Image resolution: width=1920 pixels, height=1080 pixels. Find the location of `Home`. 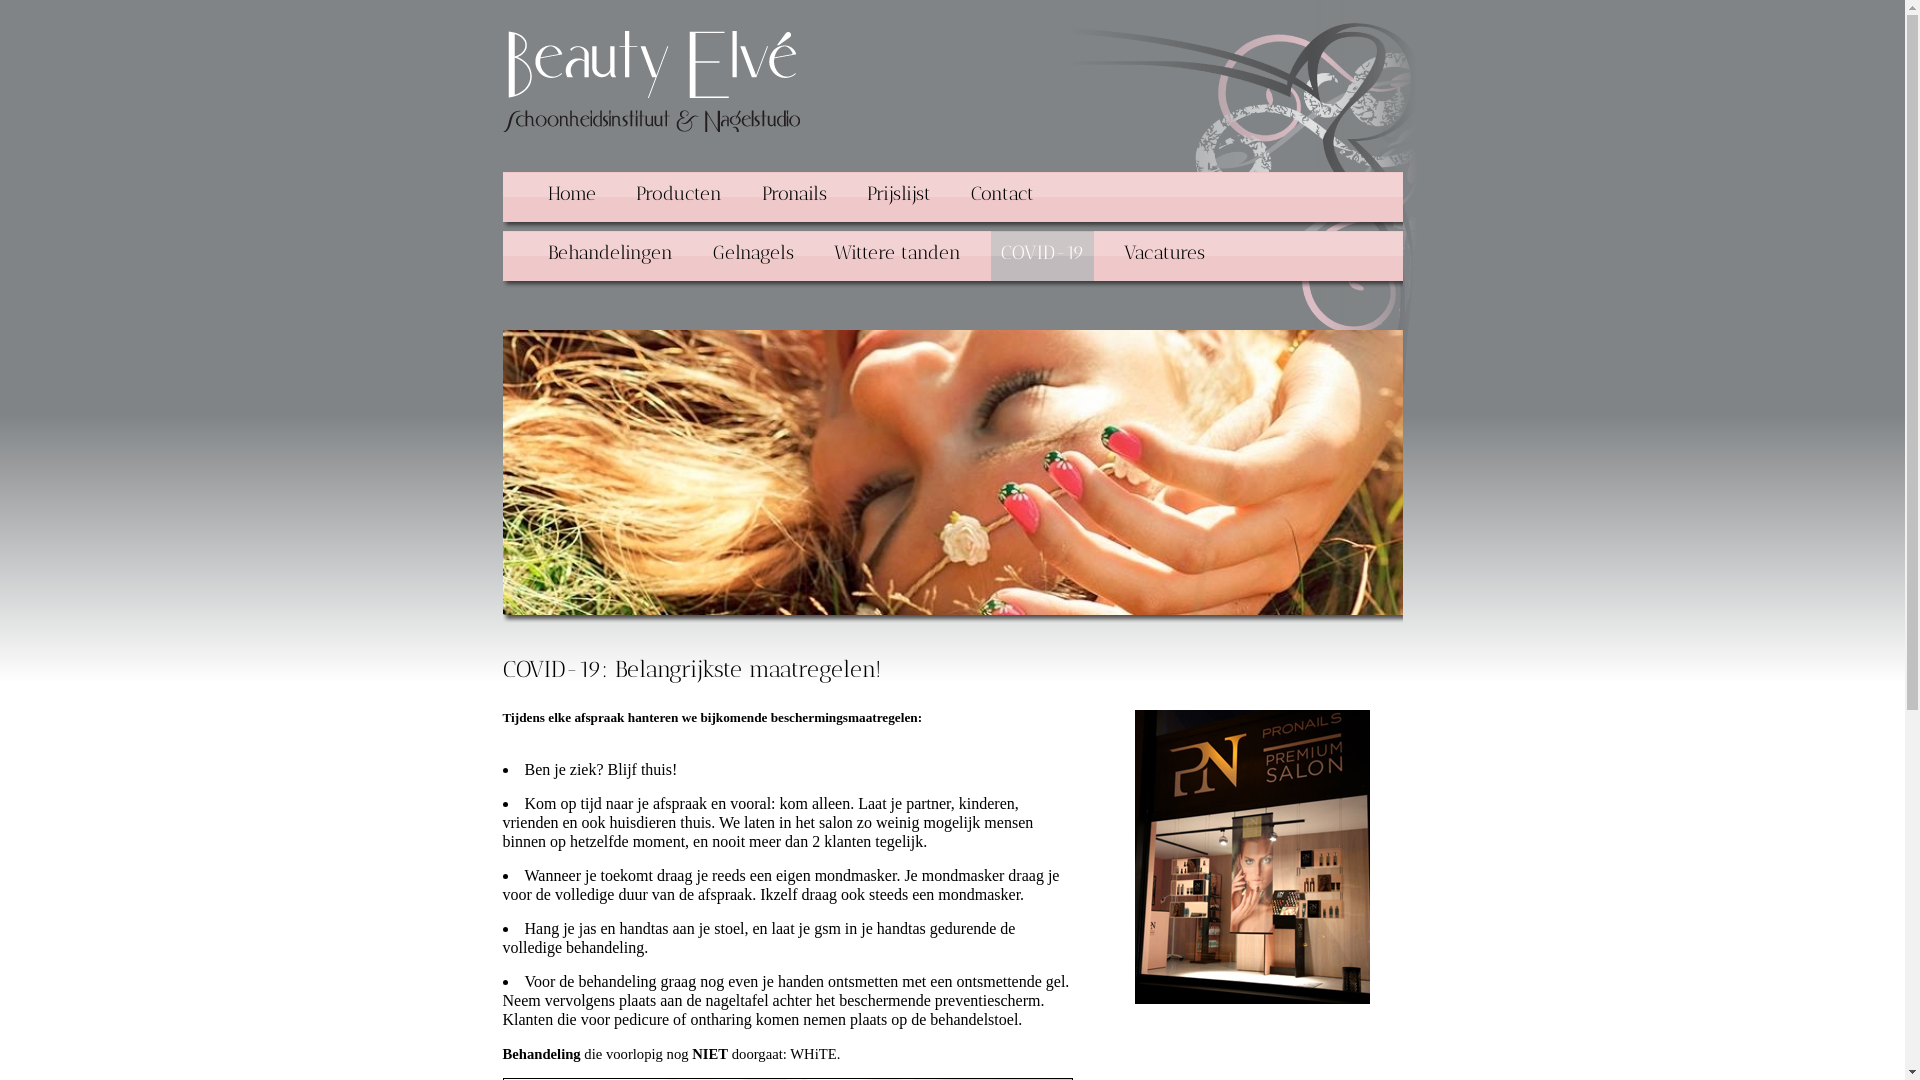

Home is located at coordinates (652, 81).